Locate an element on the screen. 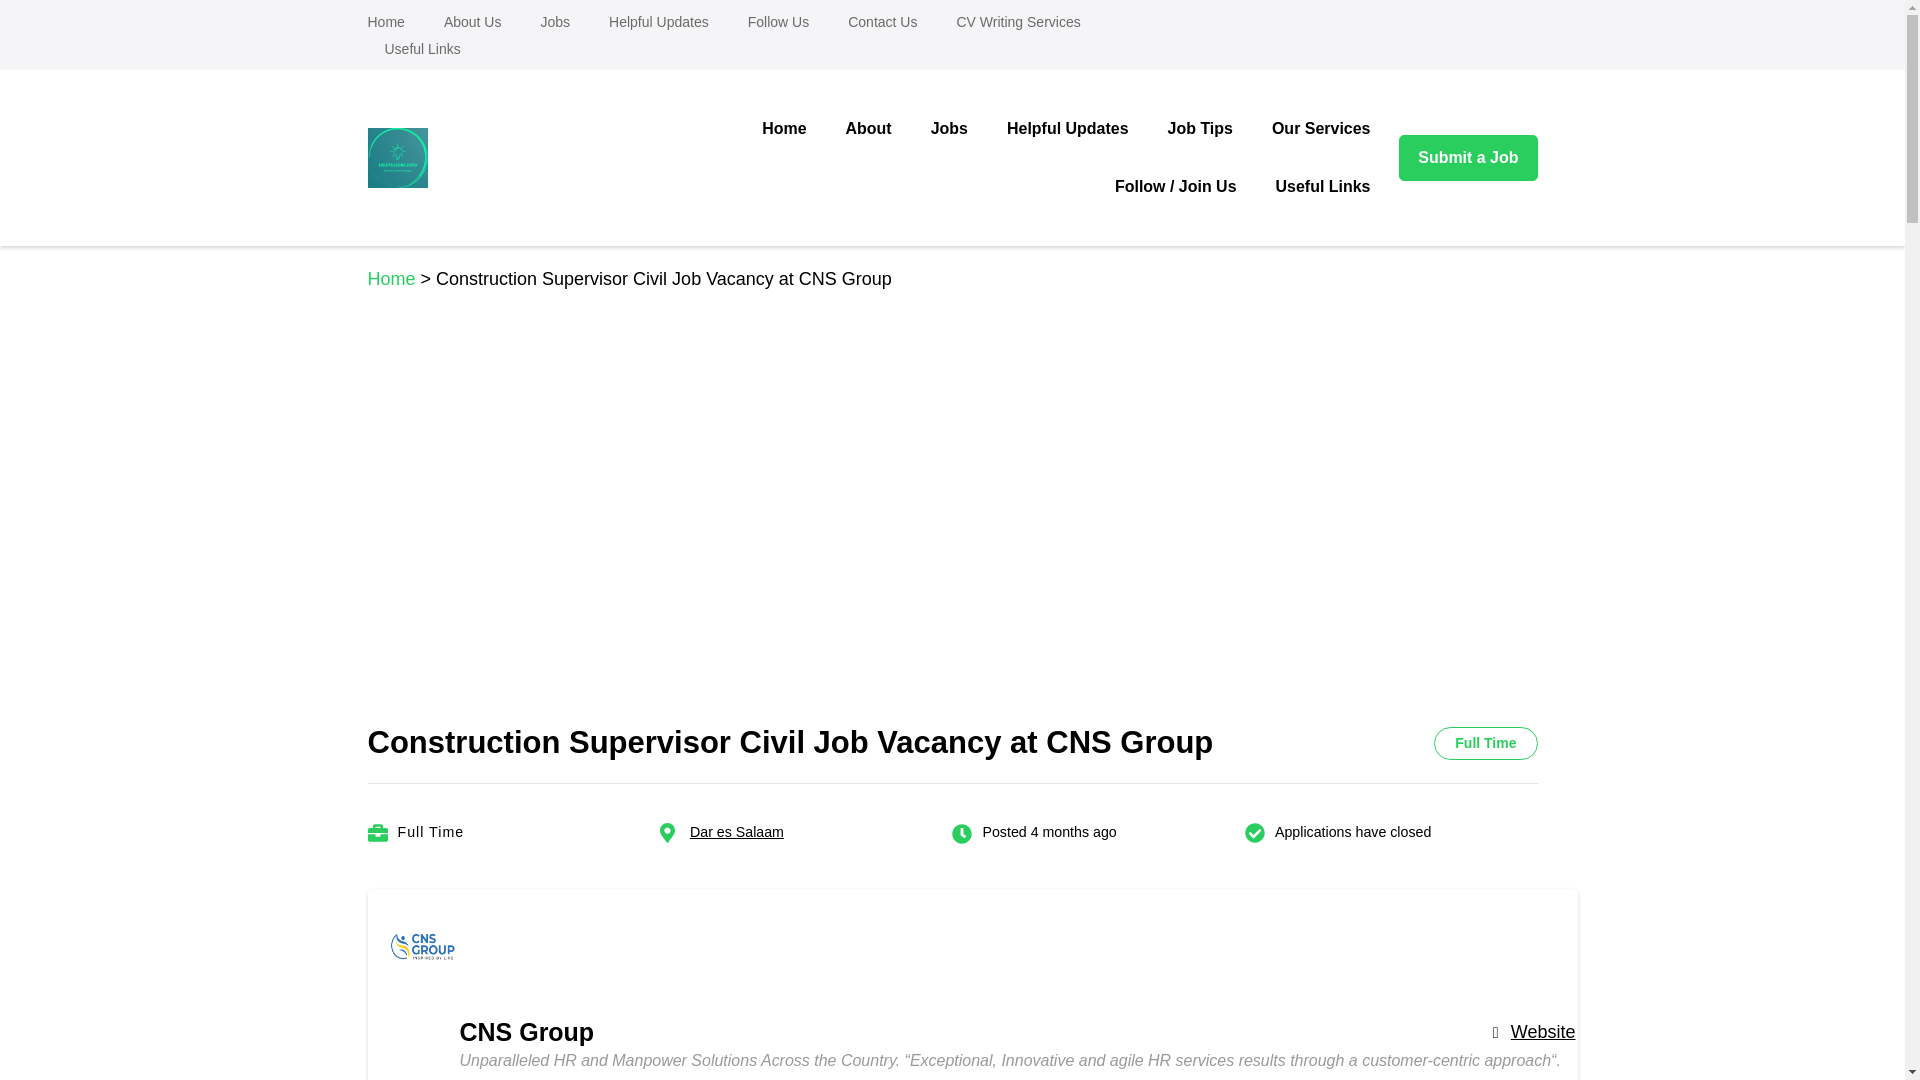  Helpful Updates is located at coordinates (658, 22).